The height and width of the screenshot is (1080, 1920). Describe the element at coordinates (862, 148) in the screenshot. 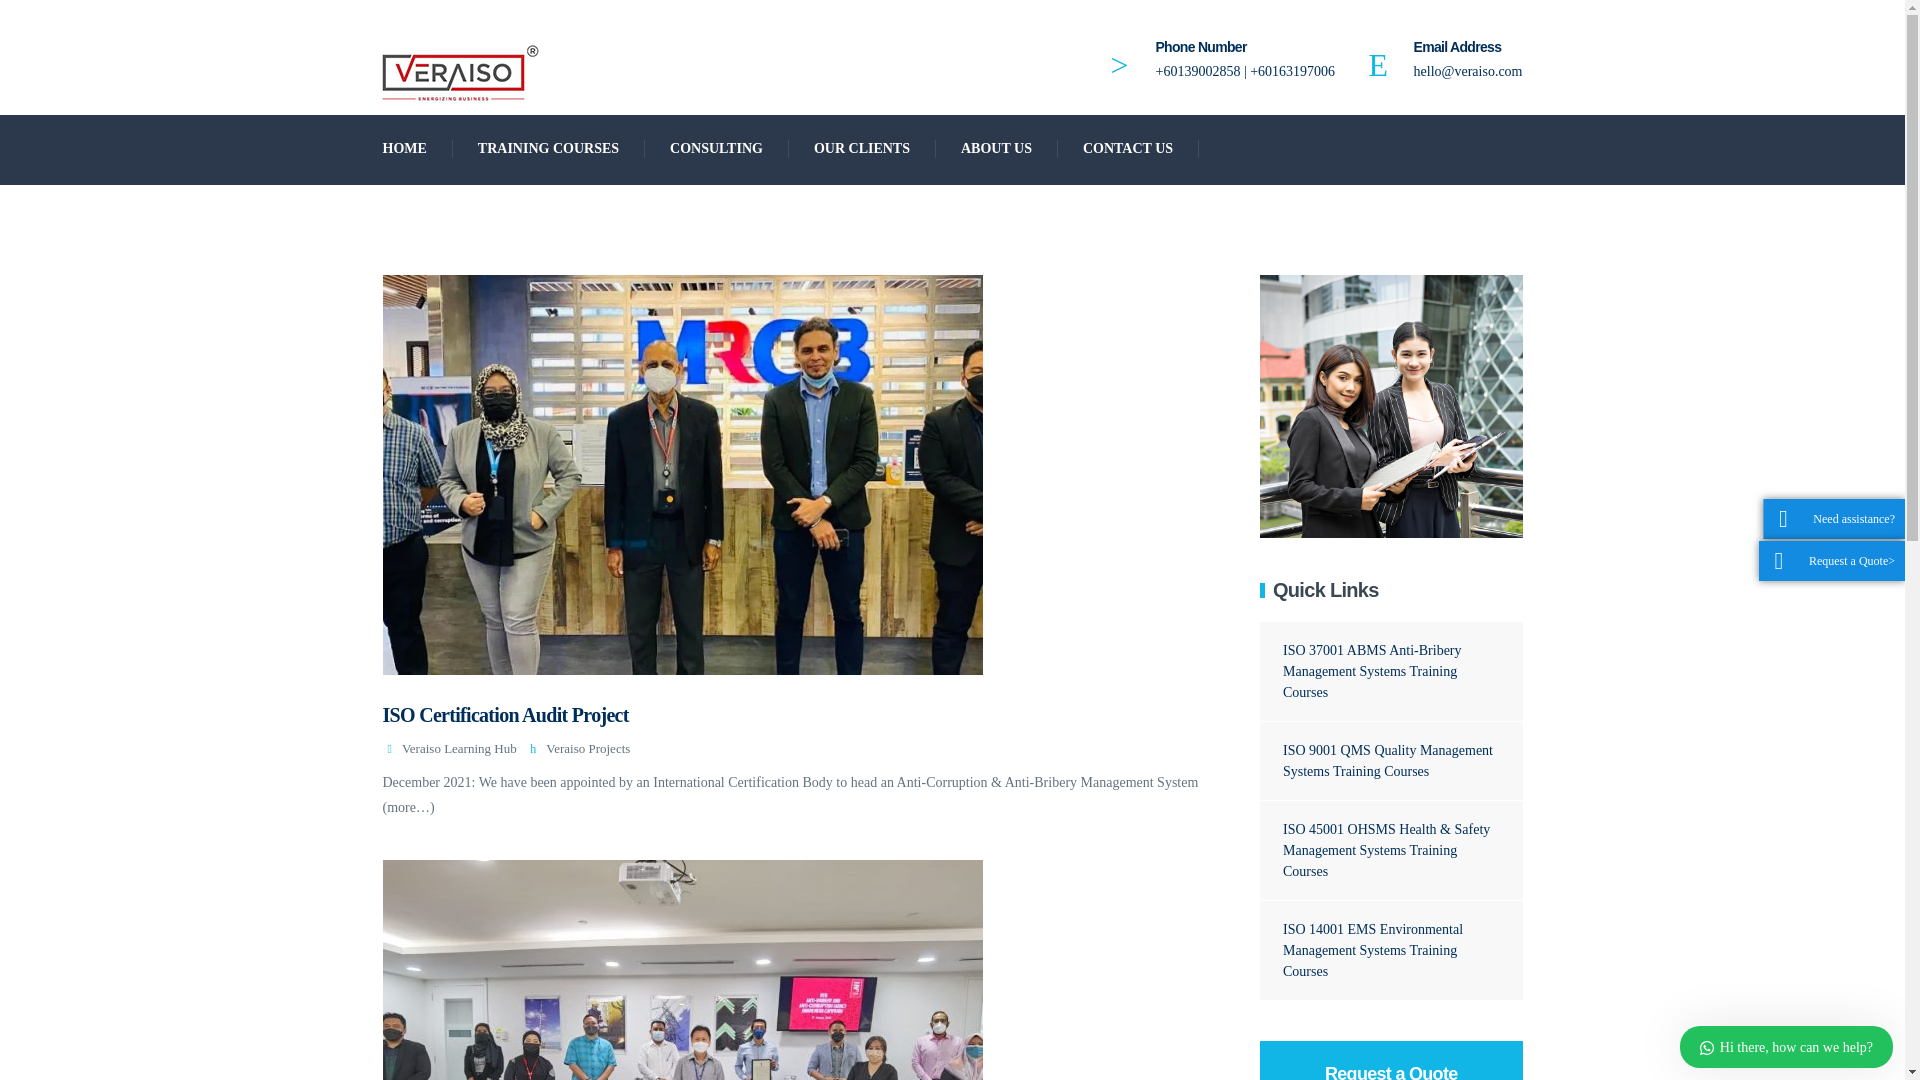

I see `OUR CLIENTS` at that location.